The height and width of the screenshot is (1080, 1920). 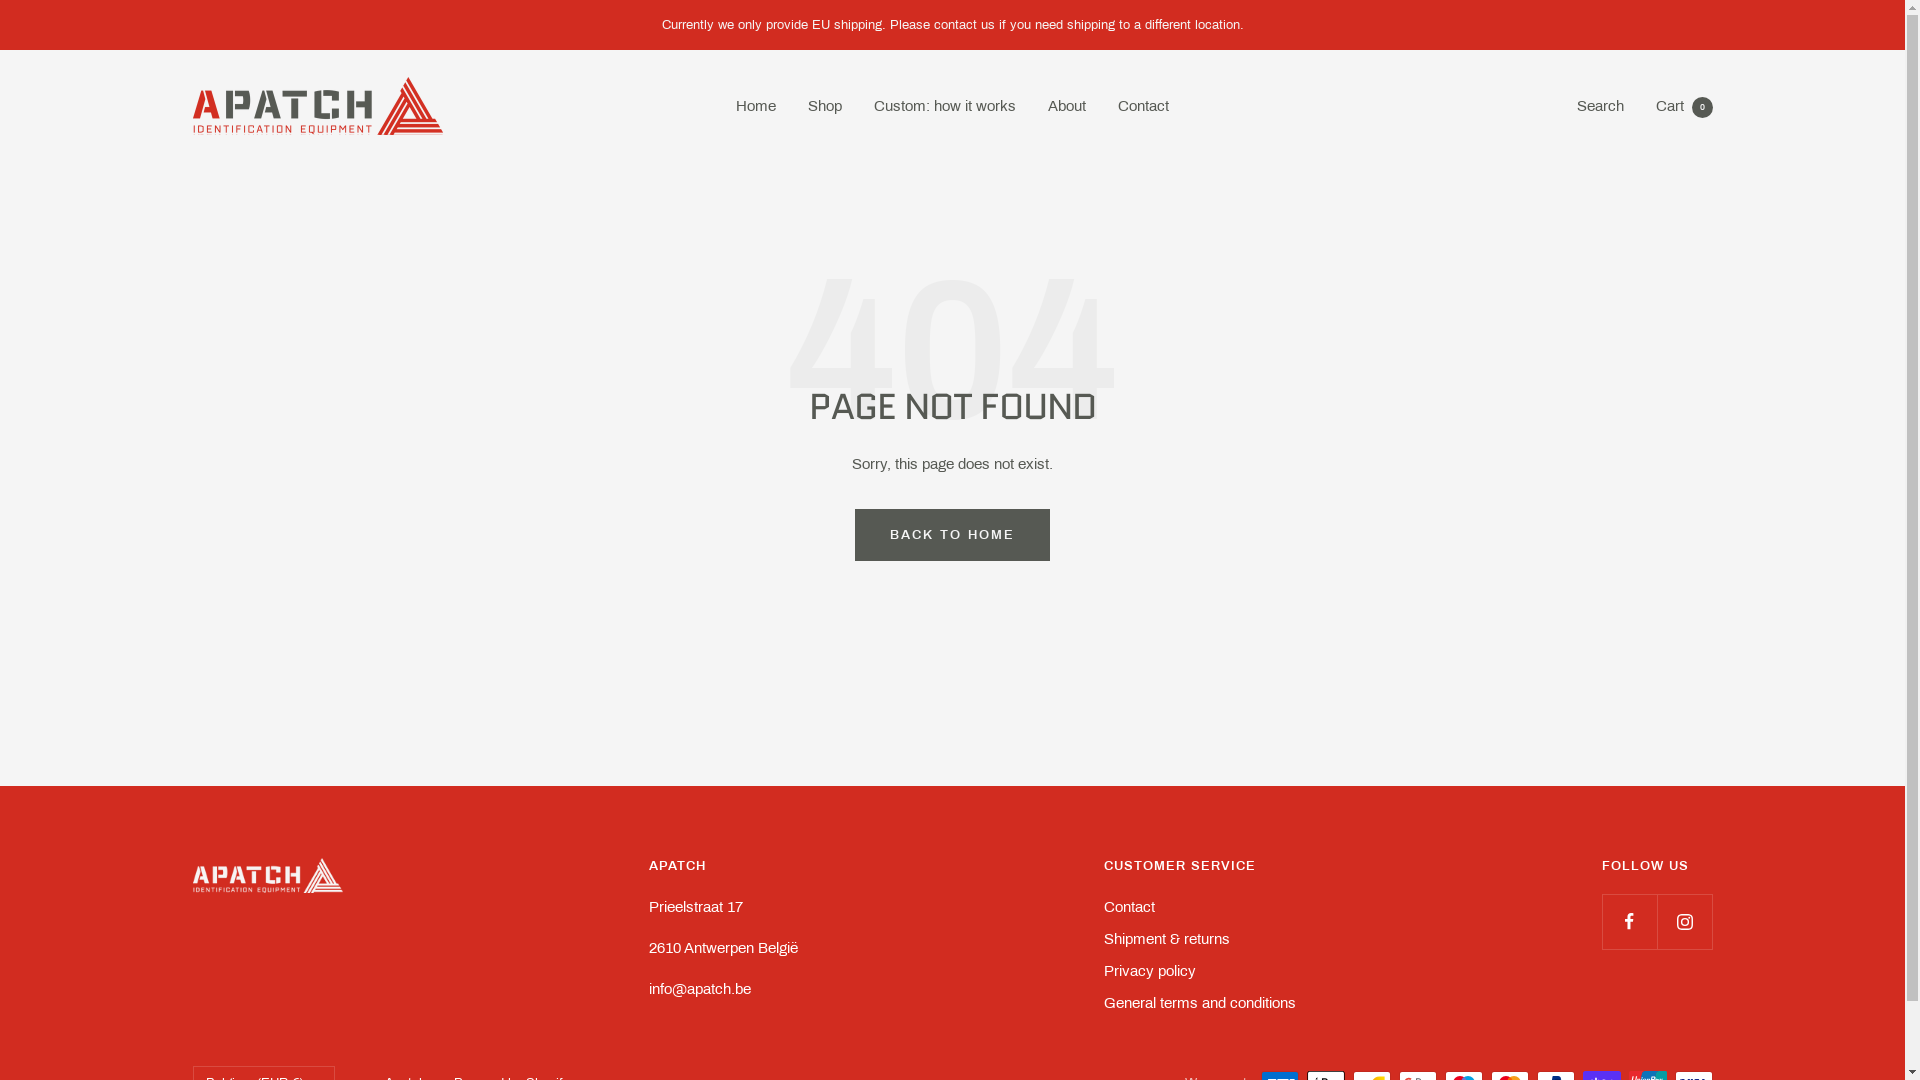 What do you see at coordinates (360, 1070) in the screenshot?
I see `BH` at bounding box center [360, 1070].